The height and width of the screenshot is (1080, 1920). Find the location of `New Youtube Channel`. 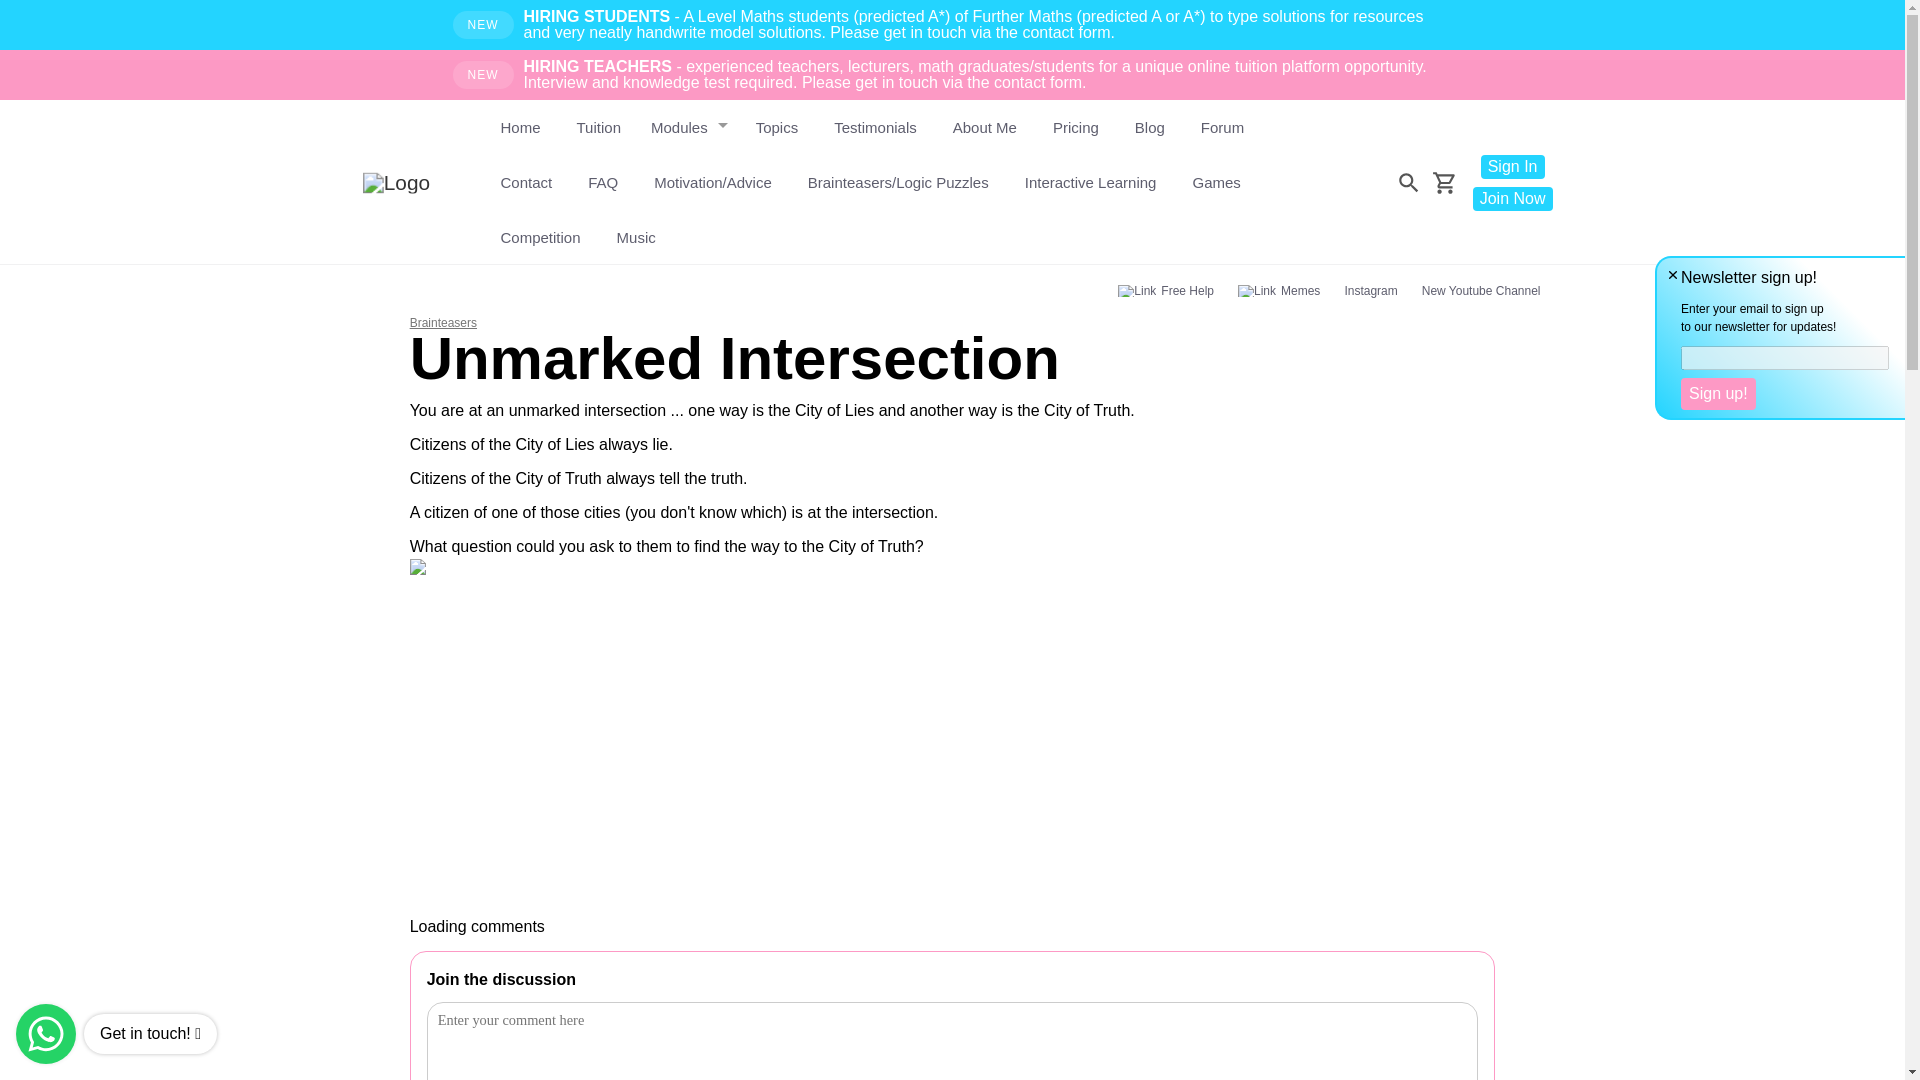

New Youtube Channel is located at coordinates (1481, 290).